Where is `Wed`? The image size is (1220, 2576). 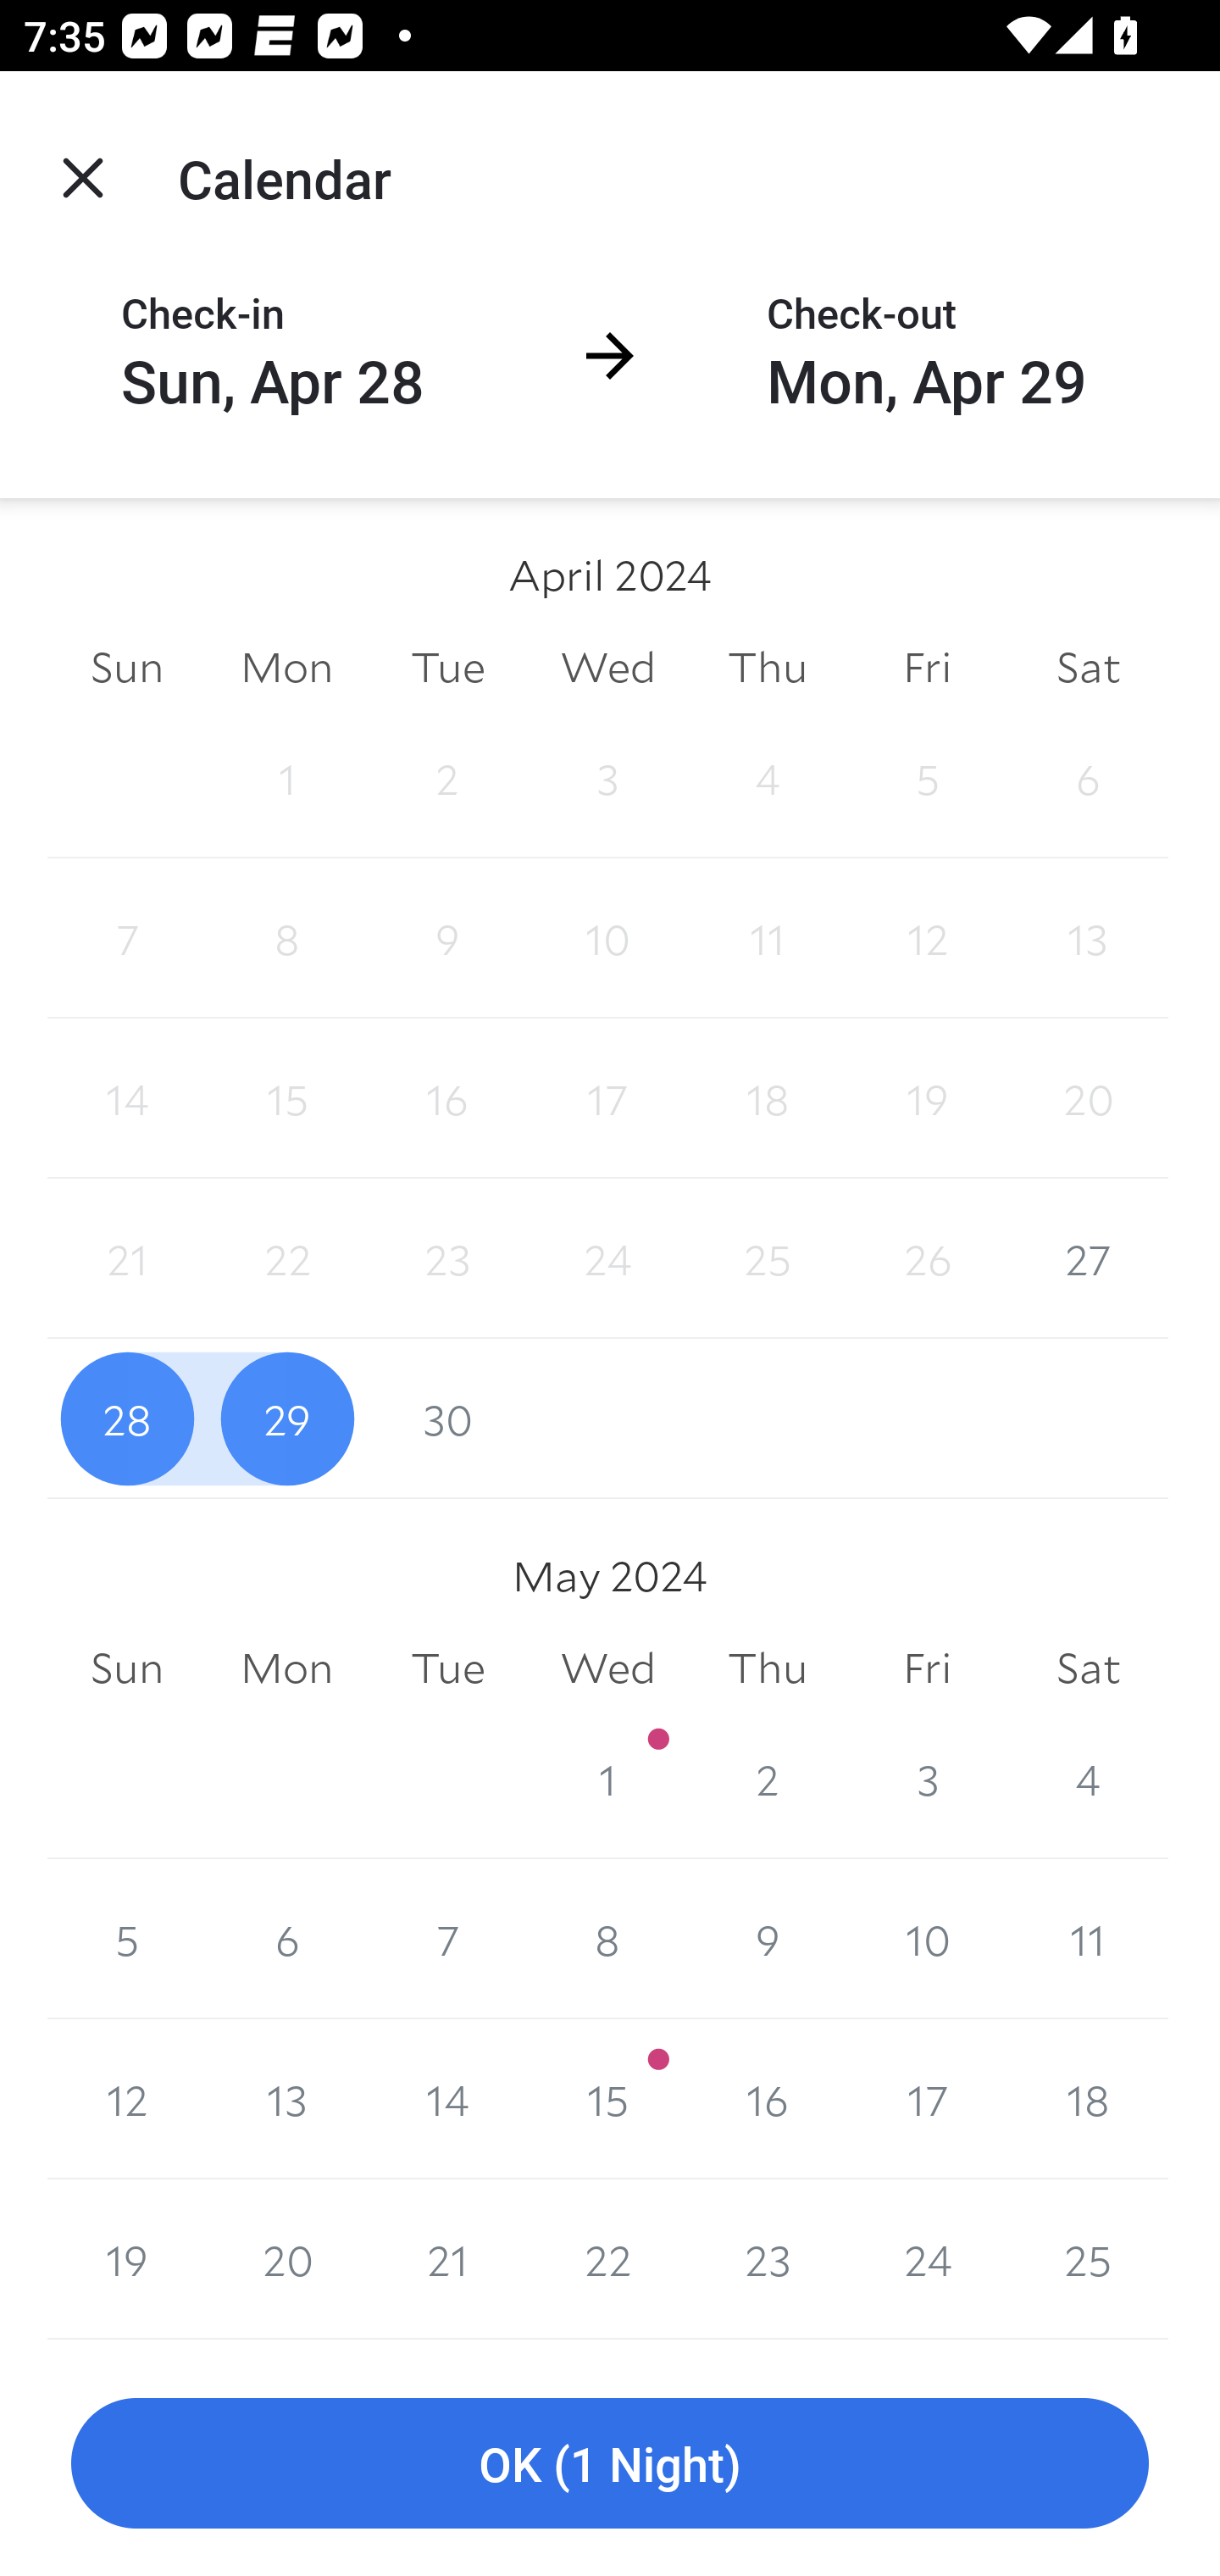 Wed is located at coordinates (608, 666).